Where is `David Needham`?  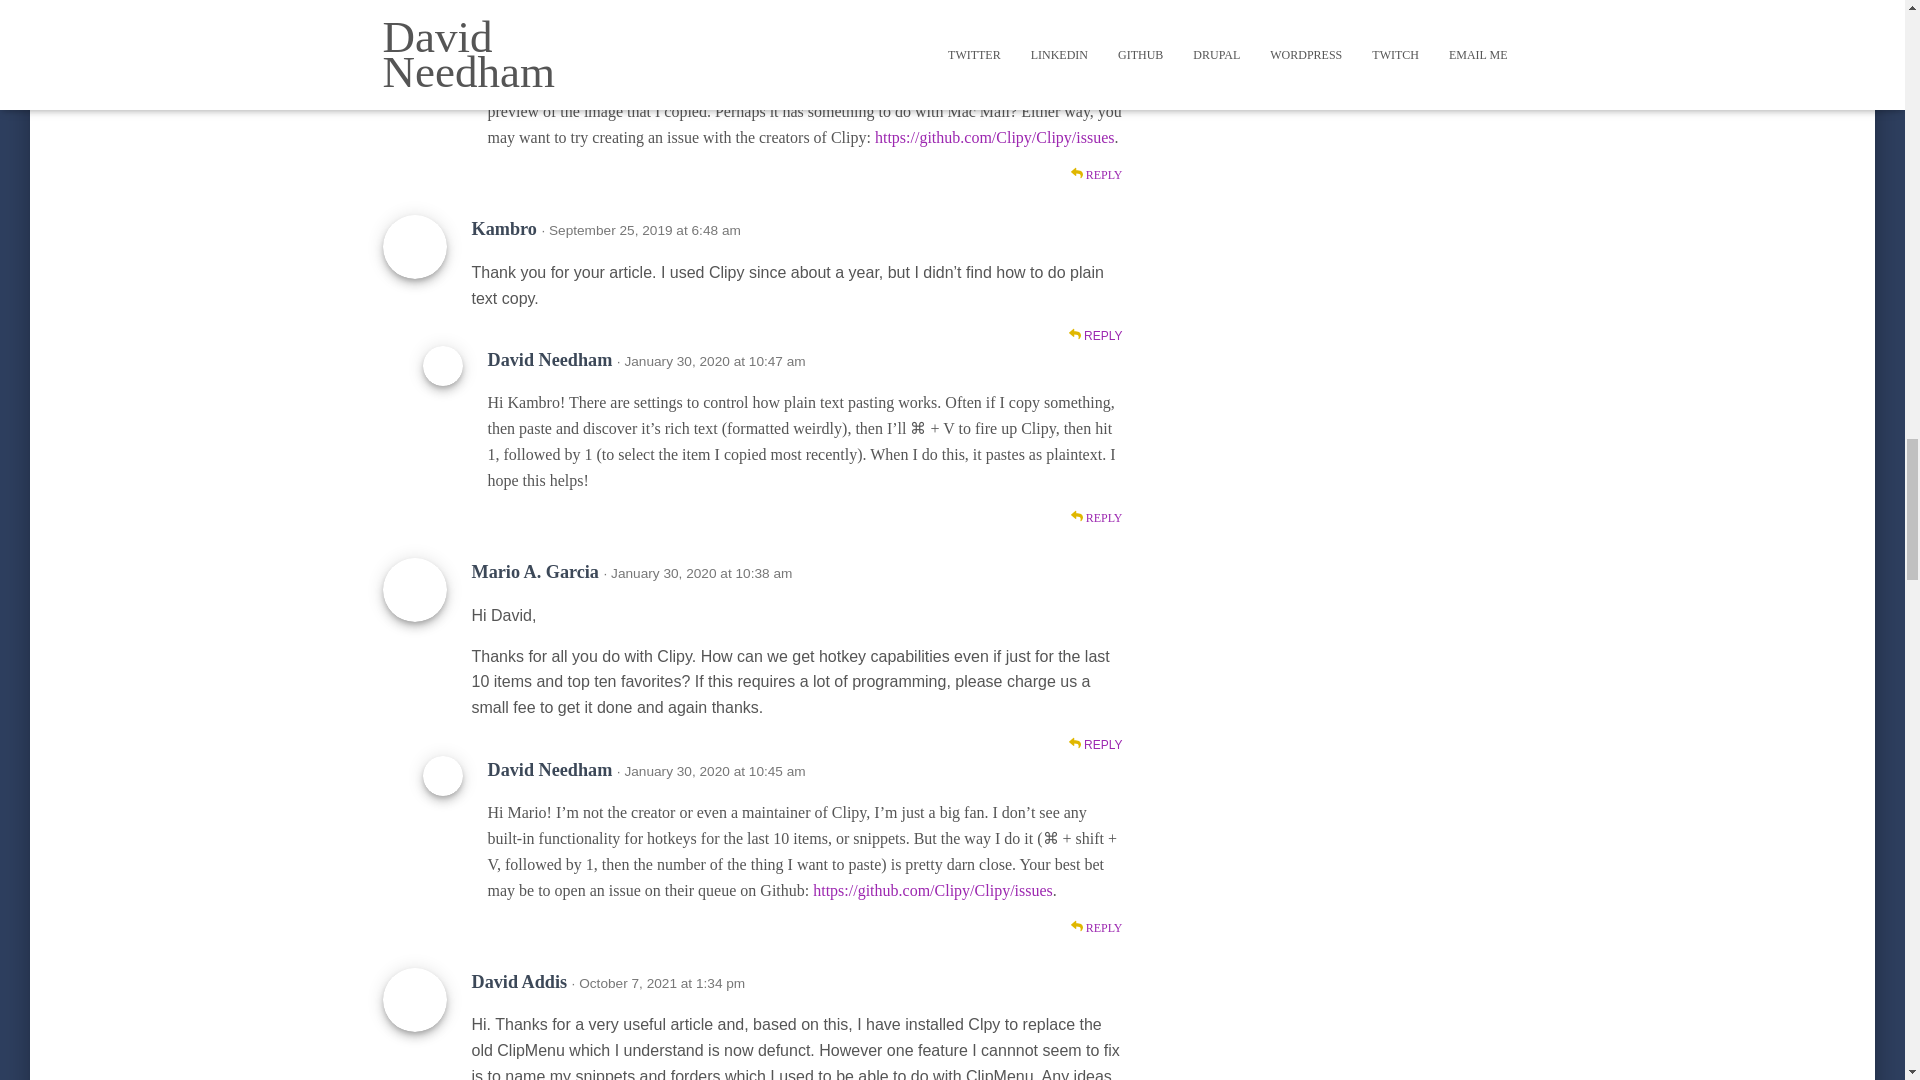 David Needham is located at coordinates (550, 770).